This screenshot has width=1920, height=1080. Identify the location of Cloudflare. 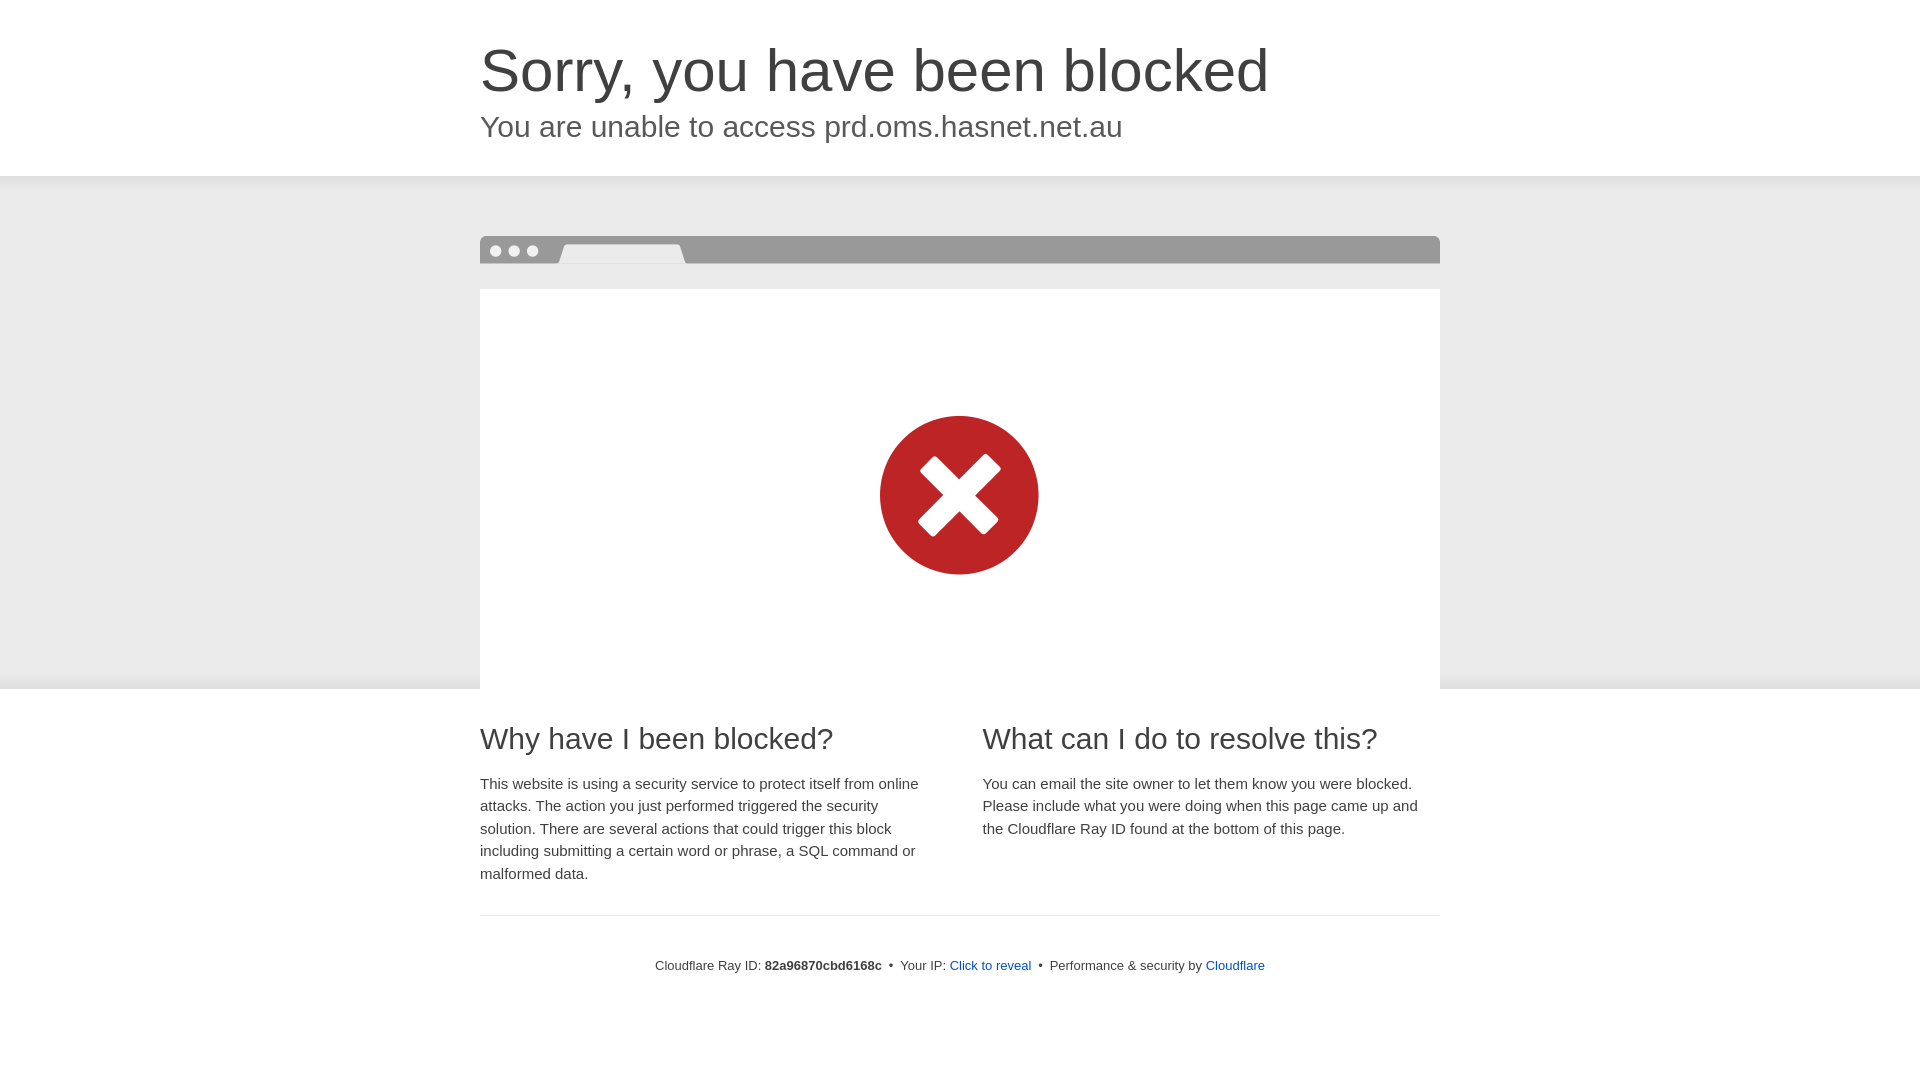
(1236, 966).